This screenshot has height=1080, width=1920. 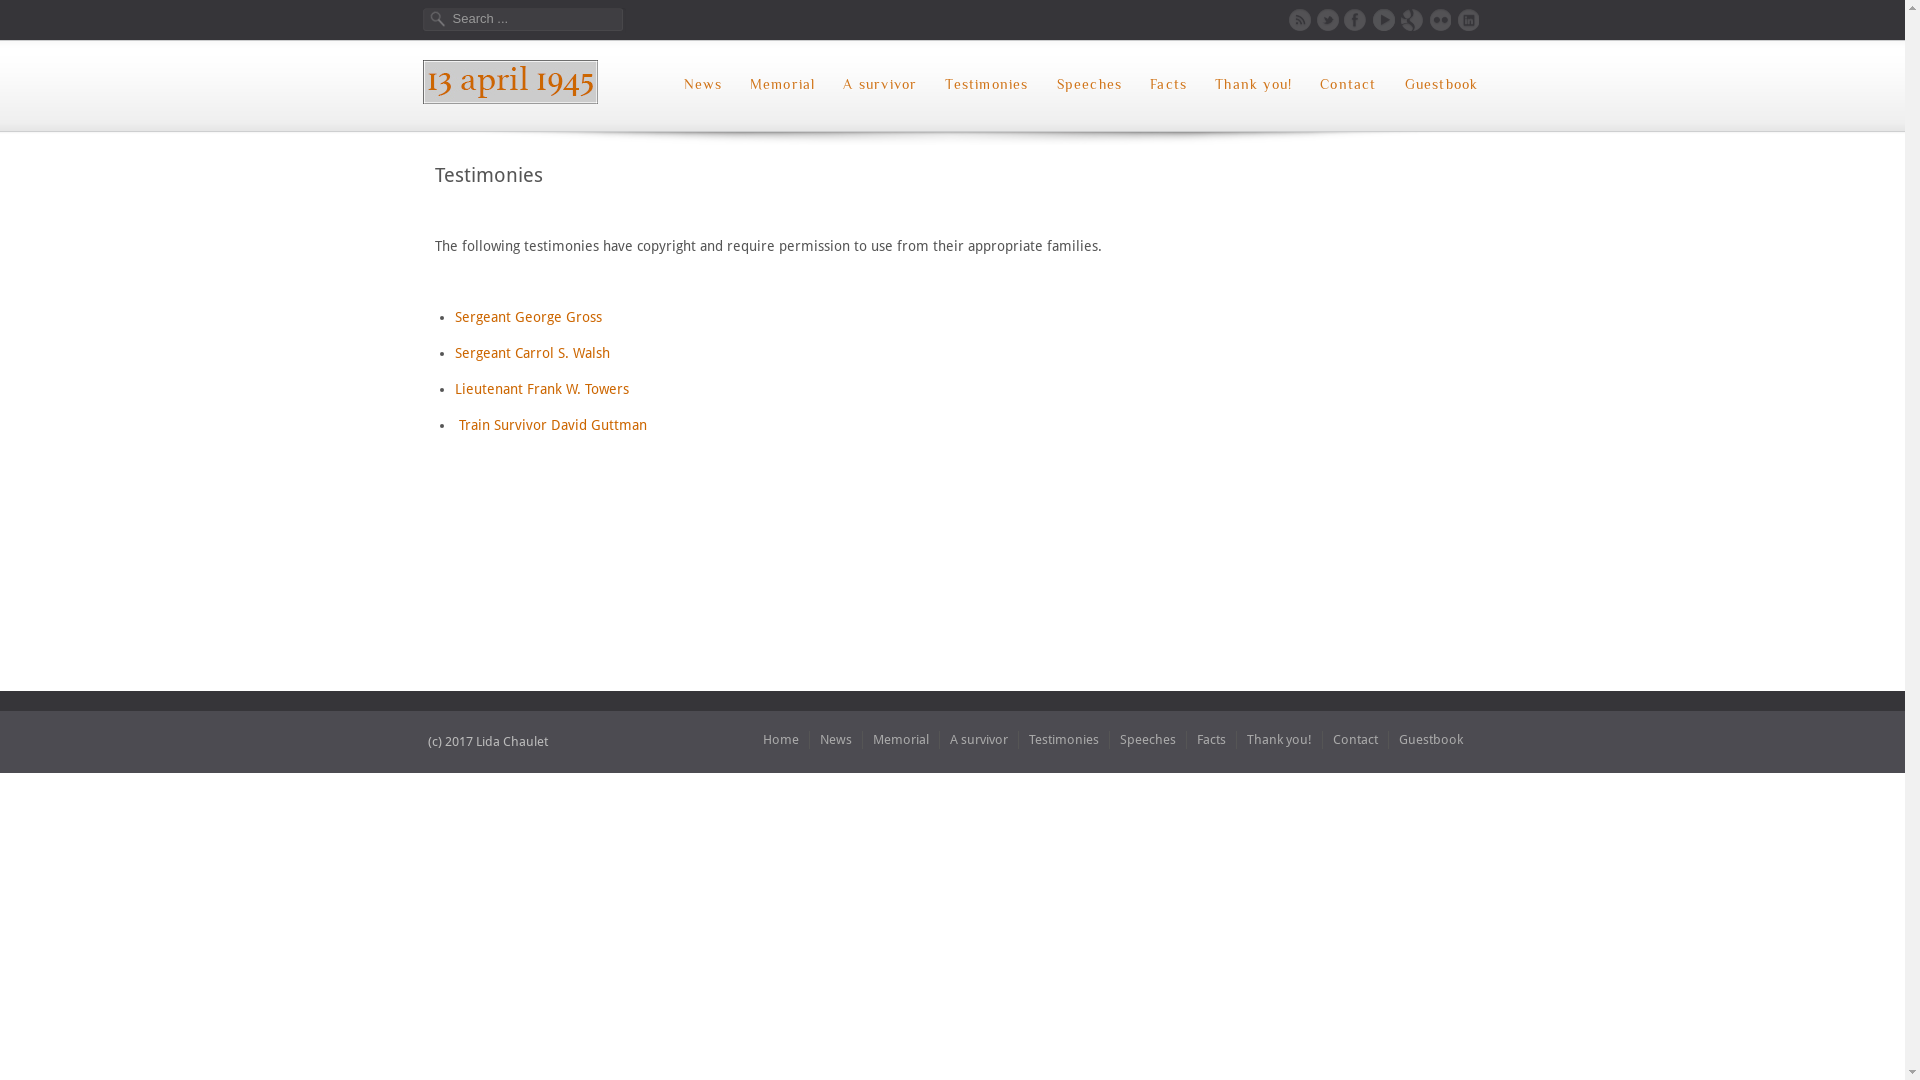 What do you see at coordinates (1356, 20) in the screenshot?
I see `Facebook` at bounding box center [1356, 20].